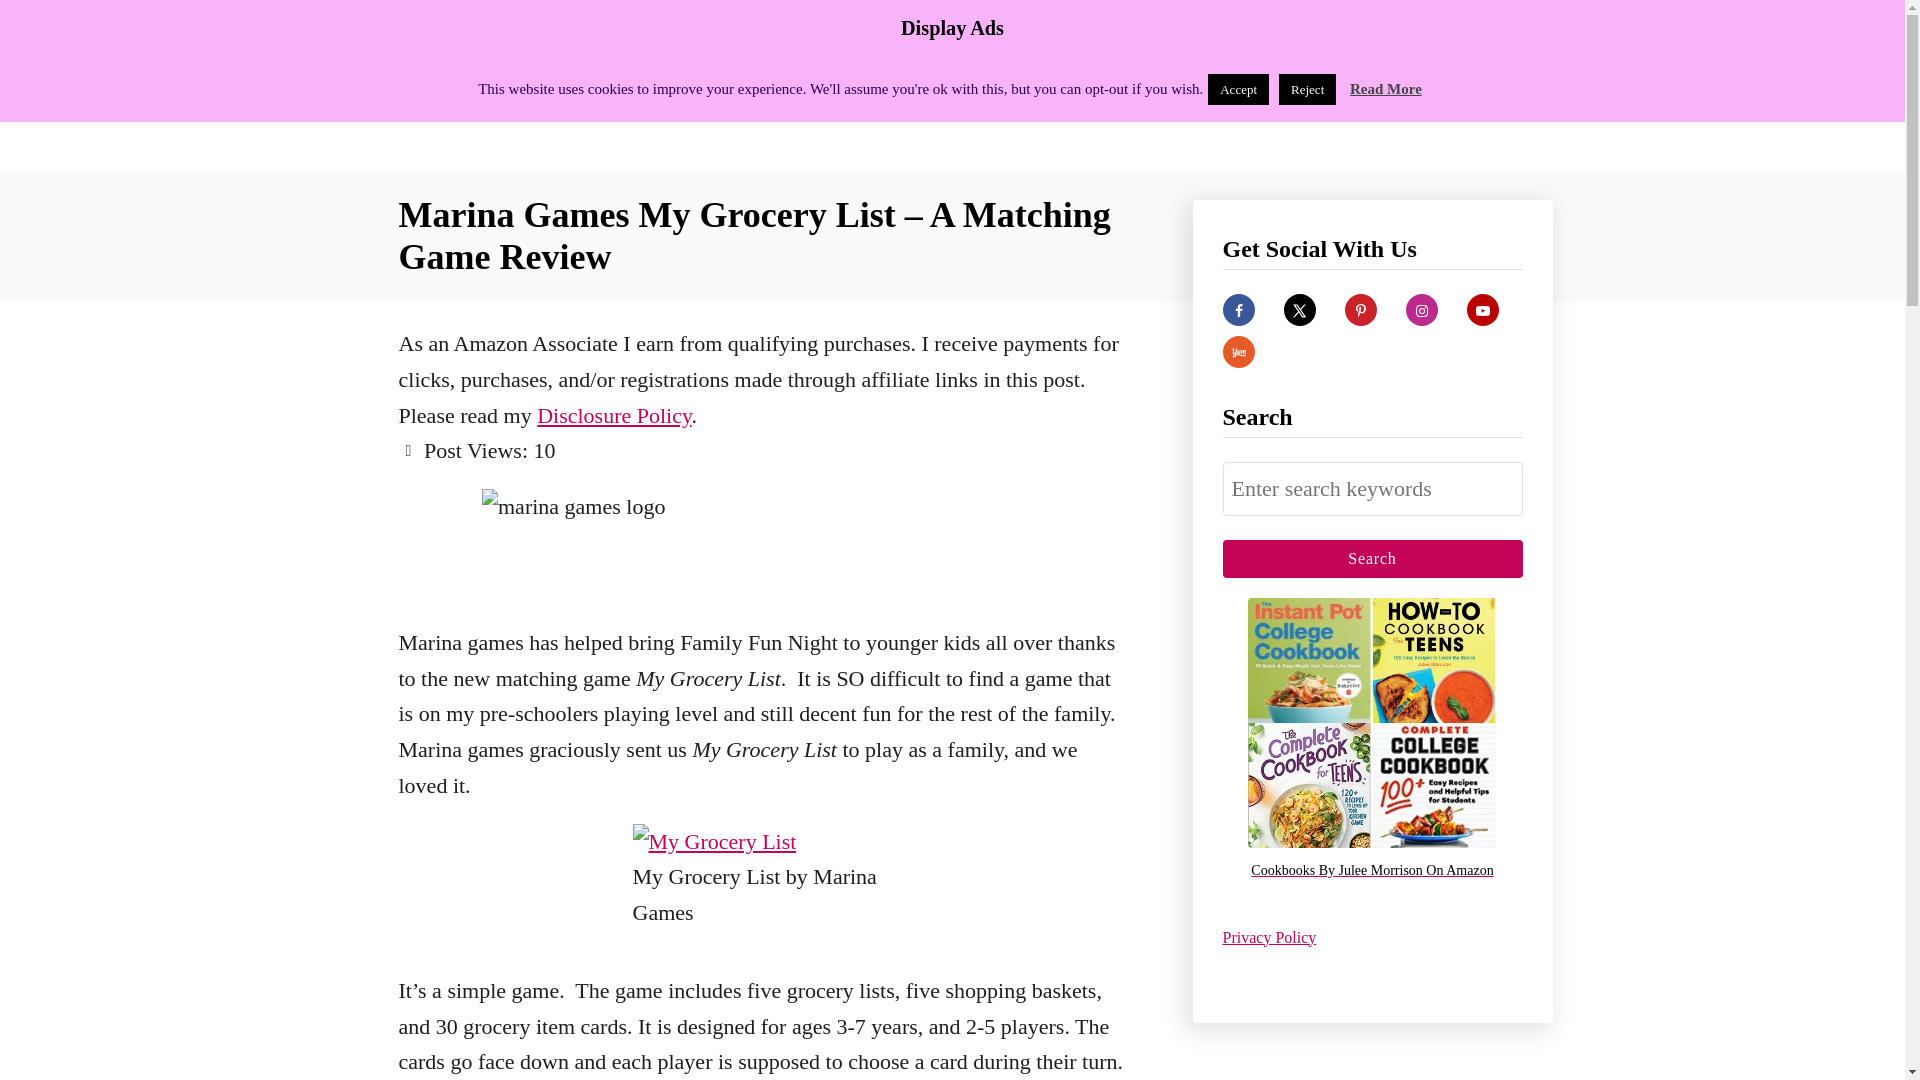  I want to click on Follow on Pinterest, so click(1360, 310).